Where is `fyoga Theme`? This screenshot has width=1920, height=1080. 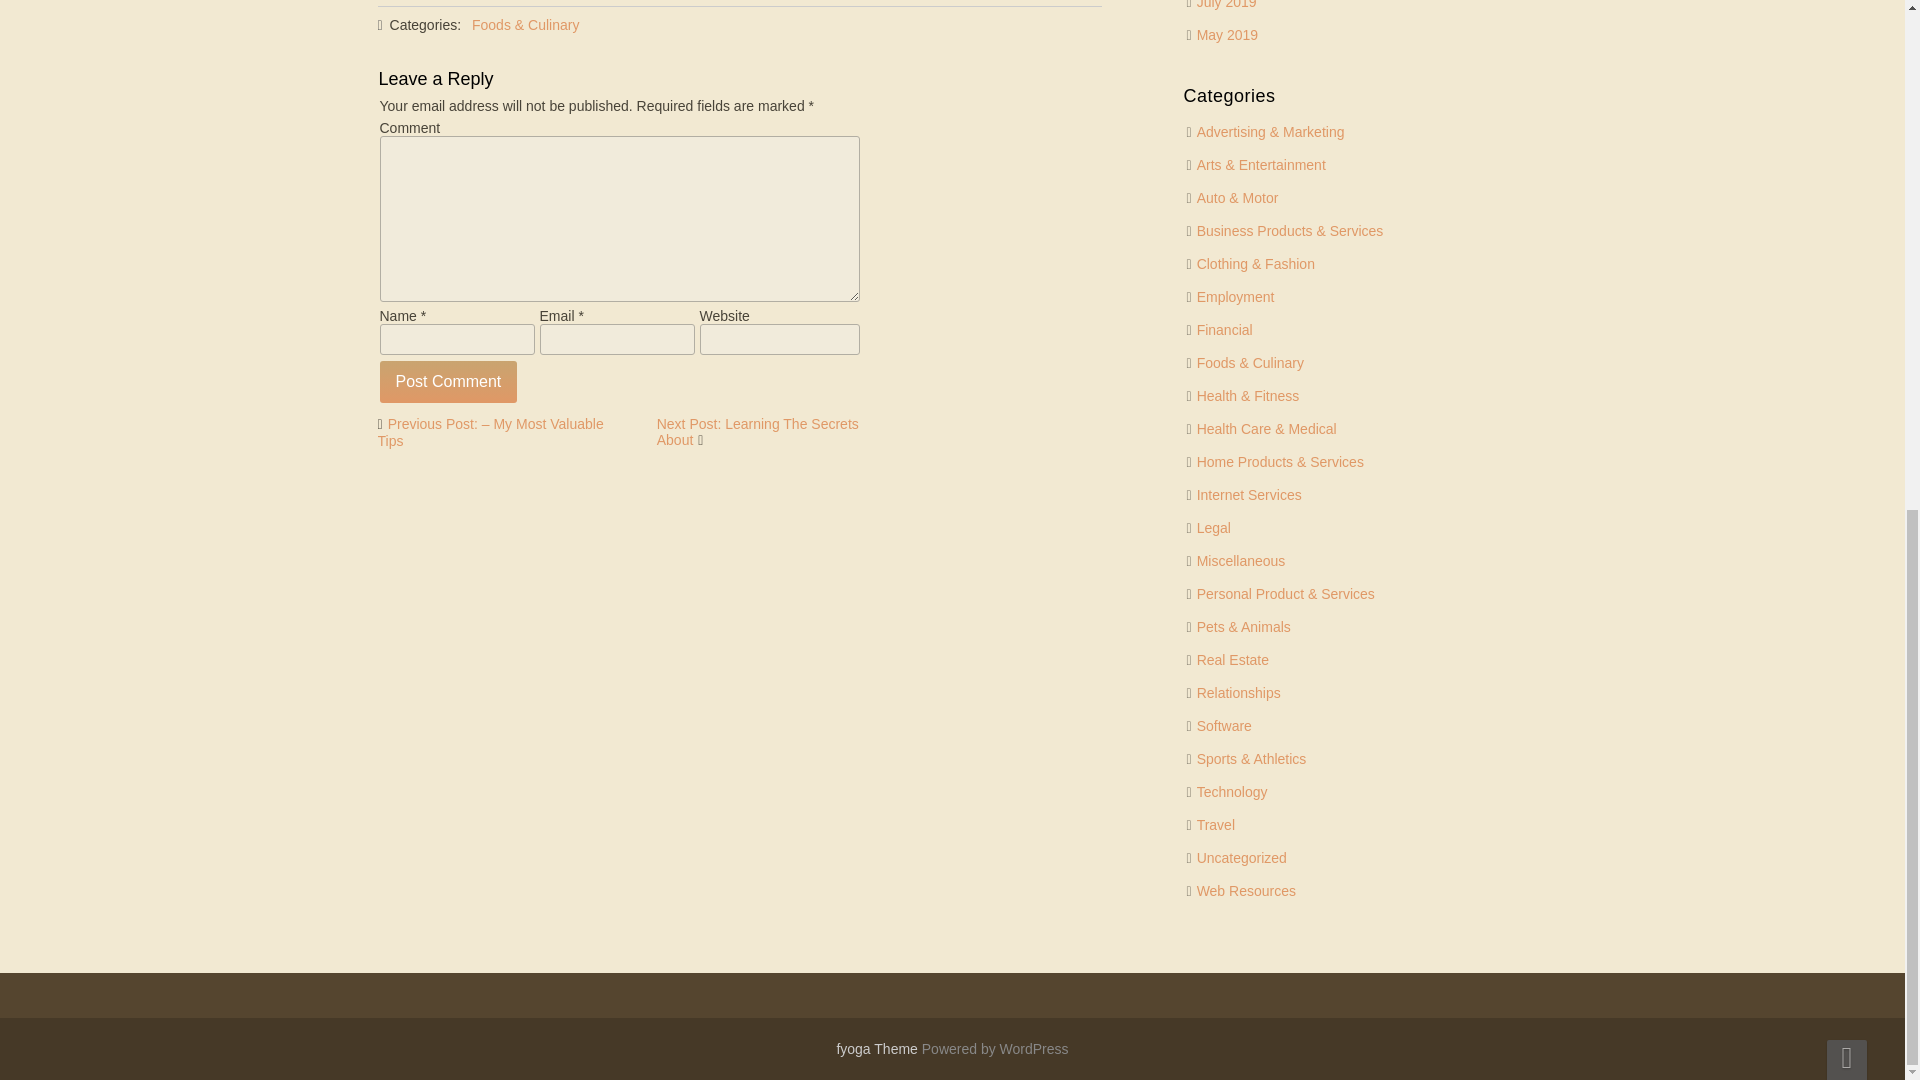
fyoga Theme is located at coordinates (878, 1049).